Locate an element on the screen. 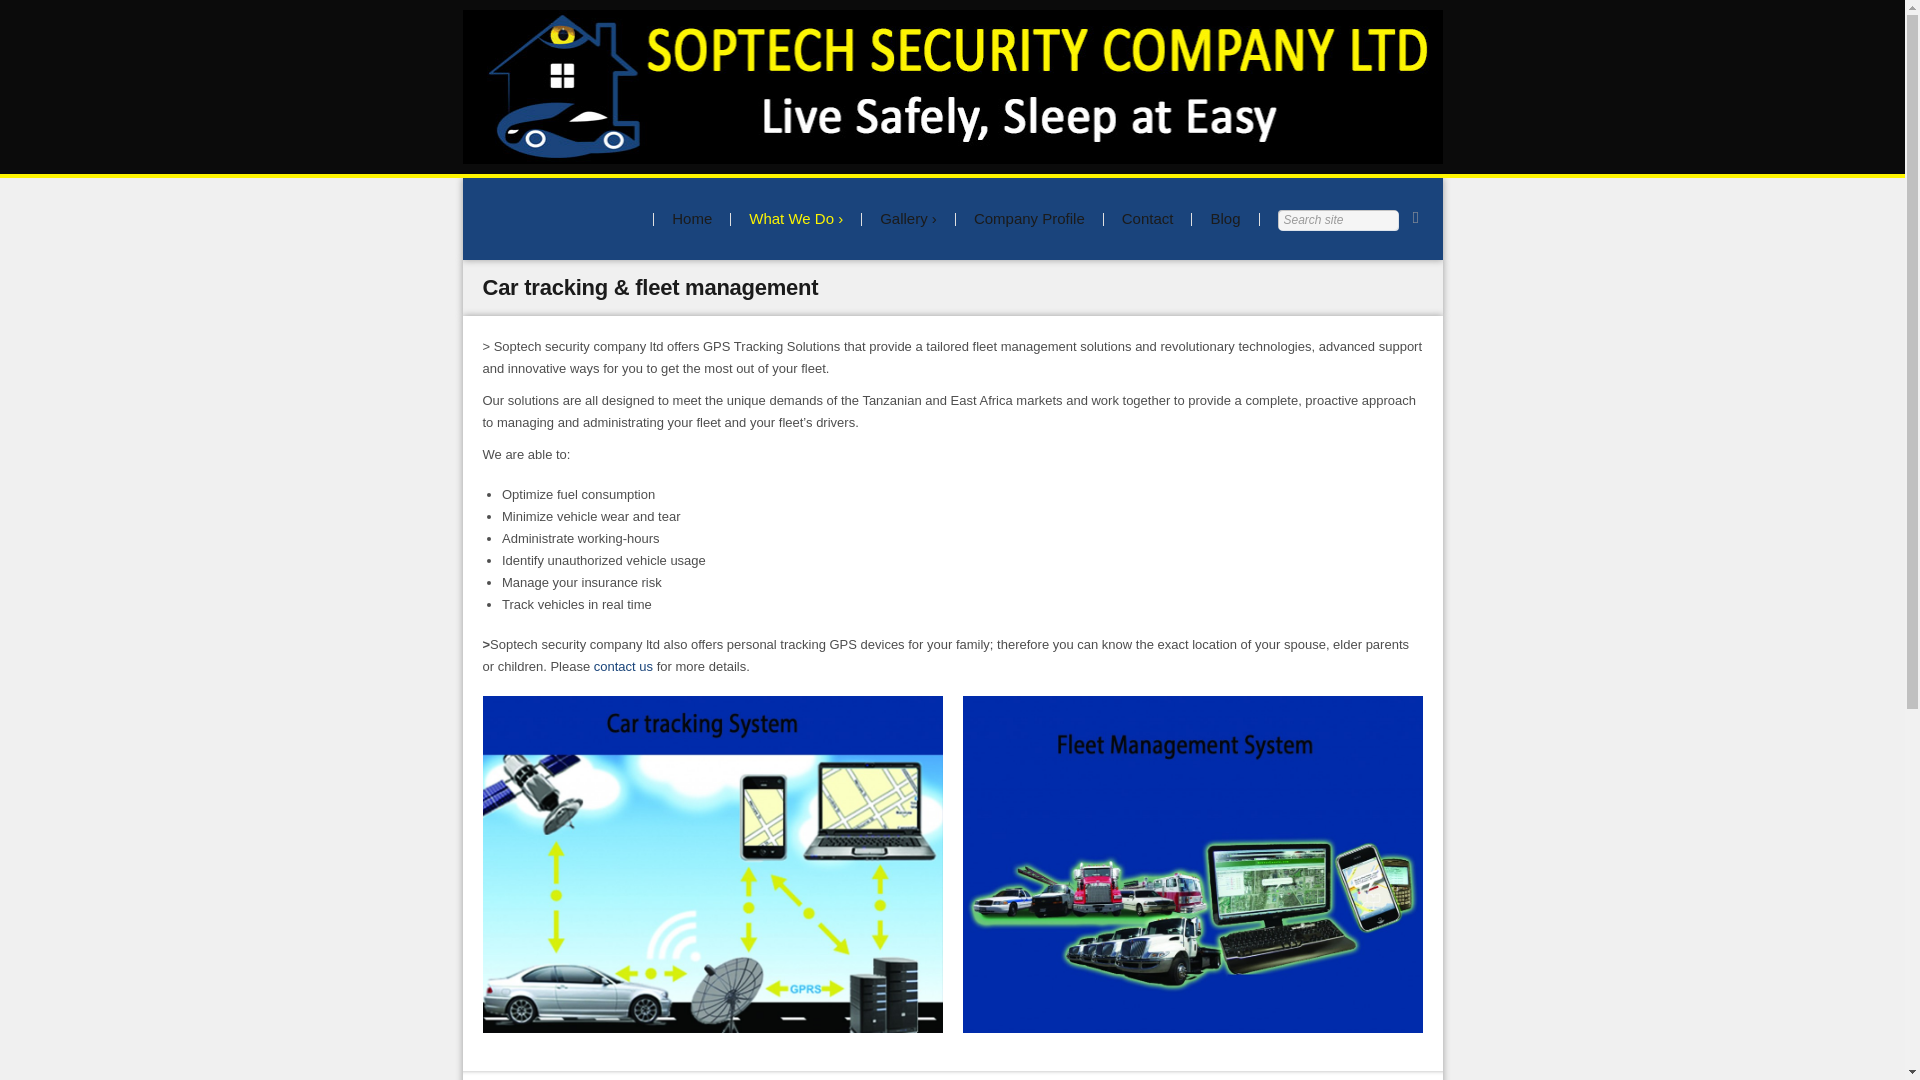 The image size is (1920, 1080). Home is located at coordinates (692, 219).